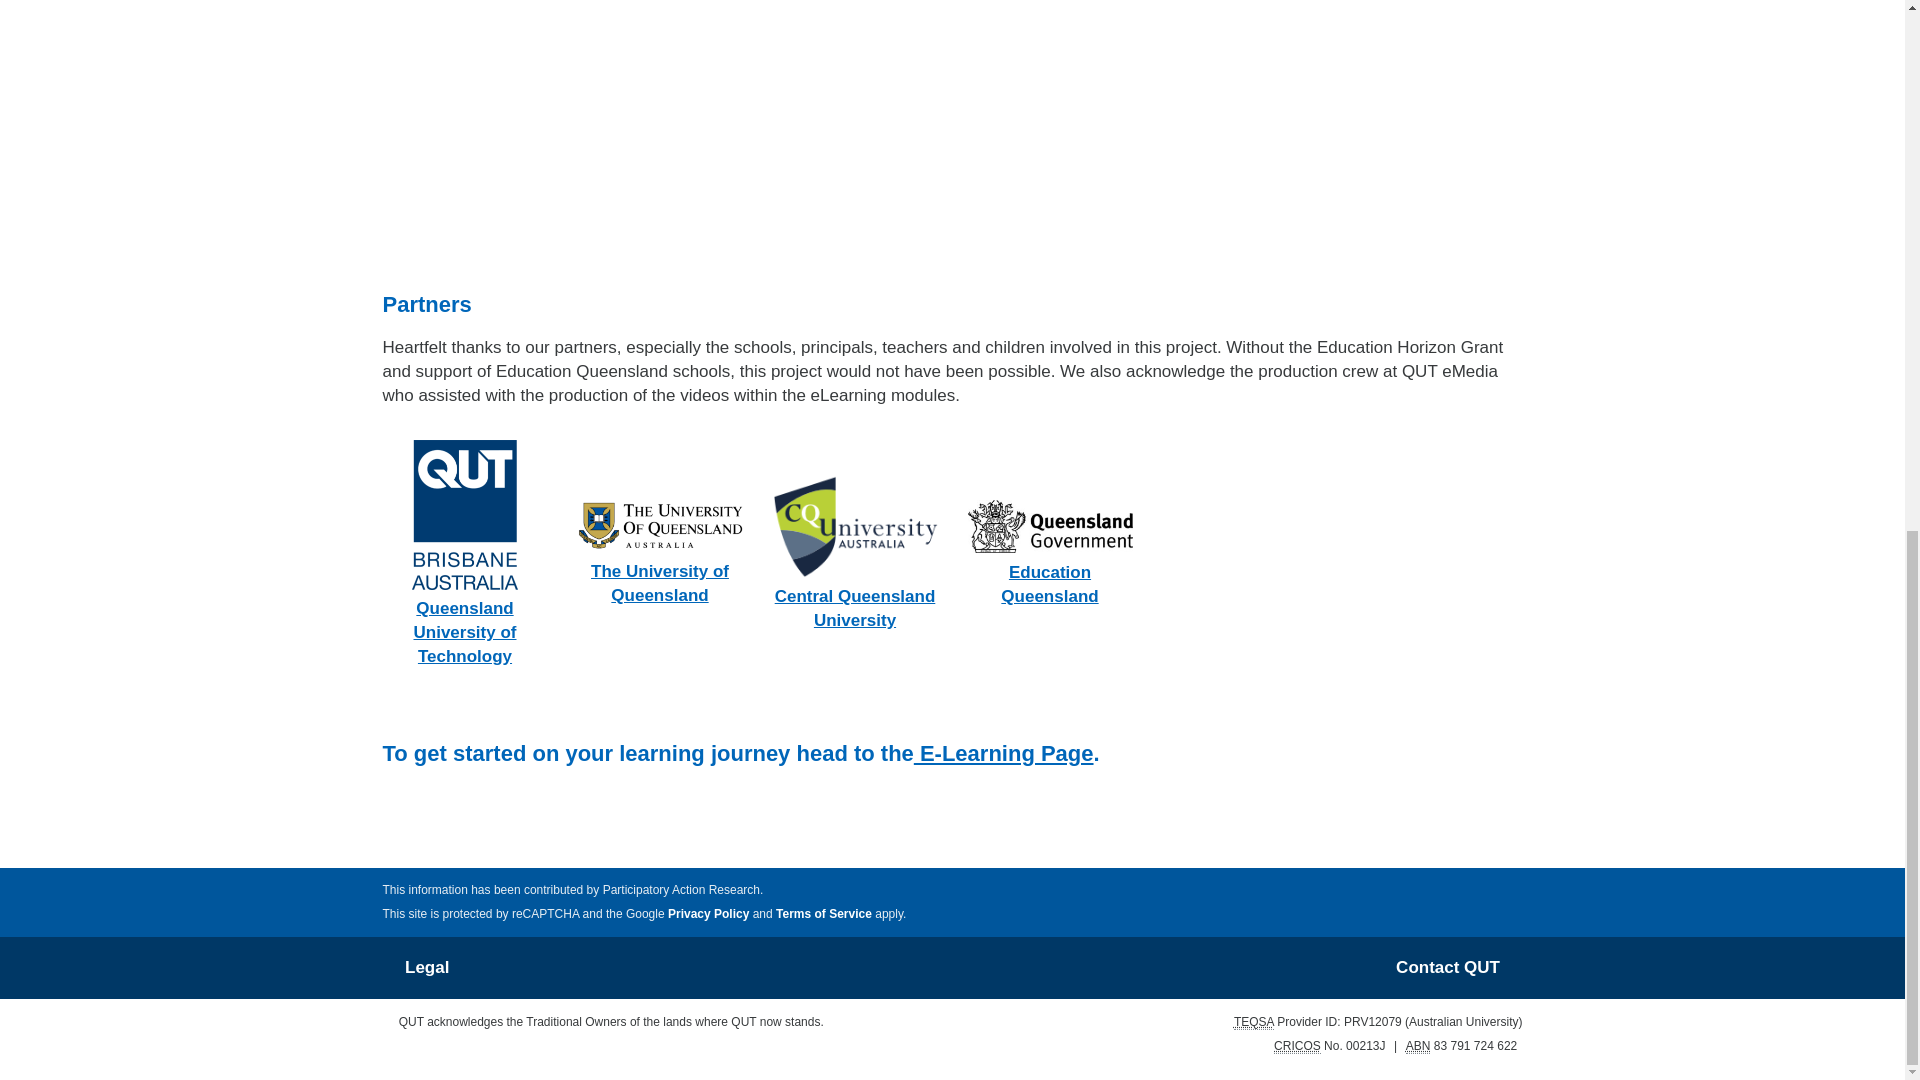  What do you see at coordinates (1050, 552) in the screenshot?
I see `Education Queensland` at bounding box center [1050, 552].